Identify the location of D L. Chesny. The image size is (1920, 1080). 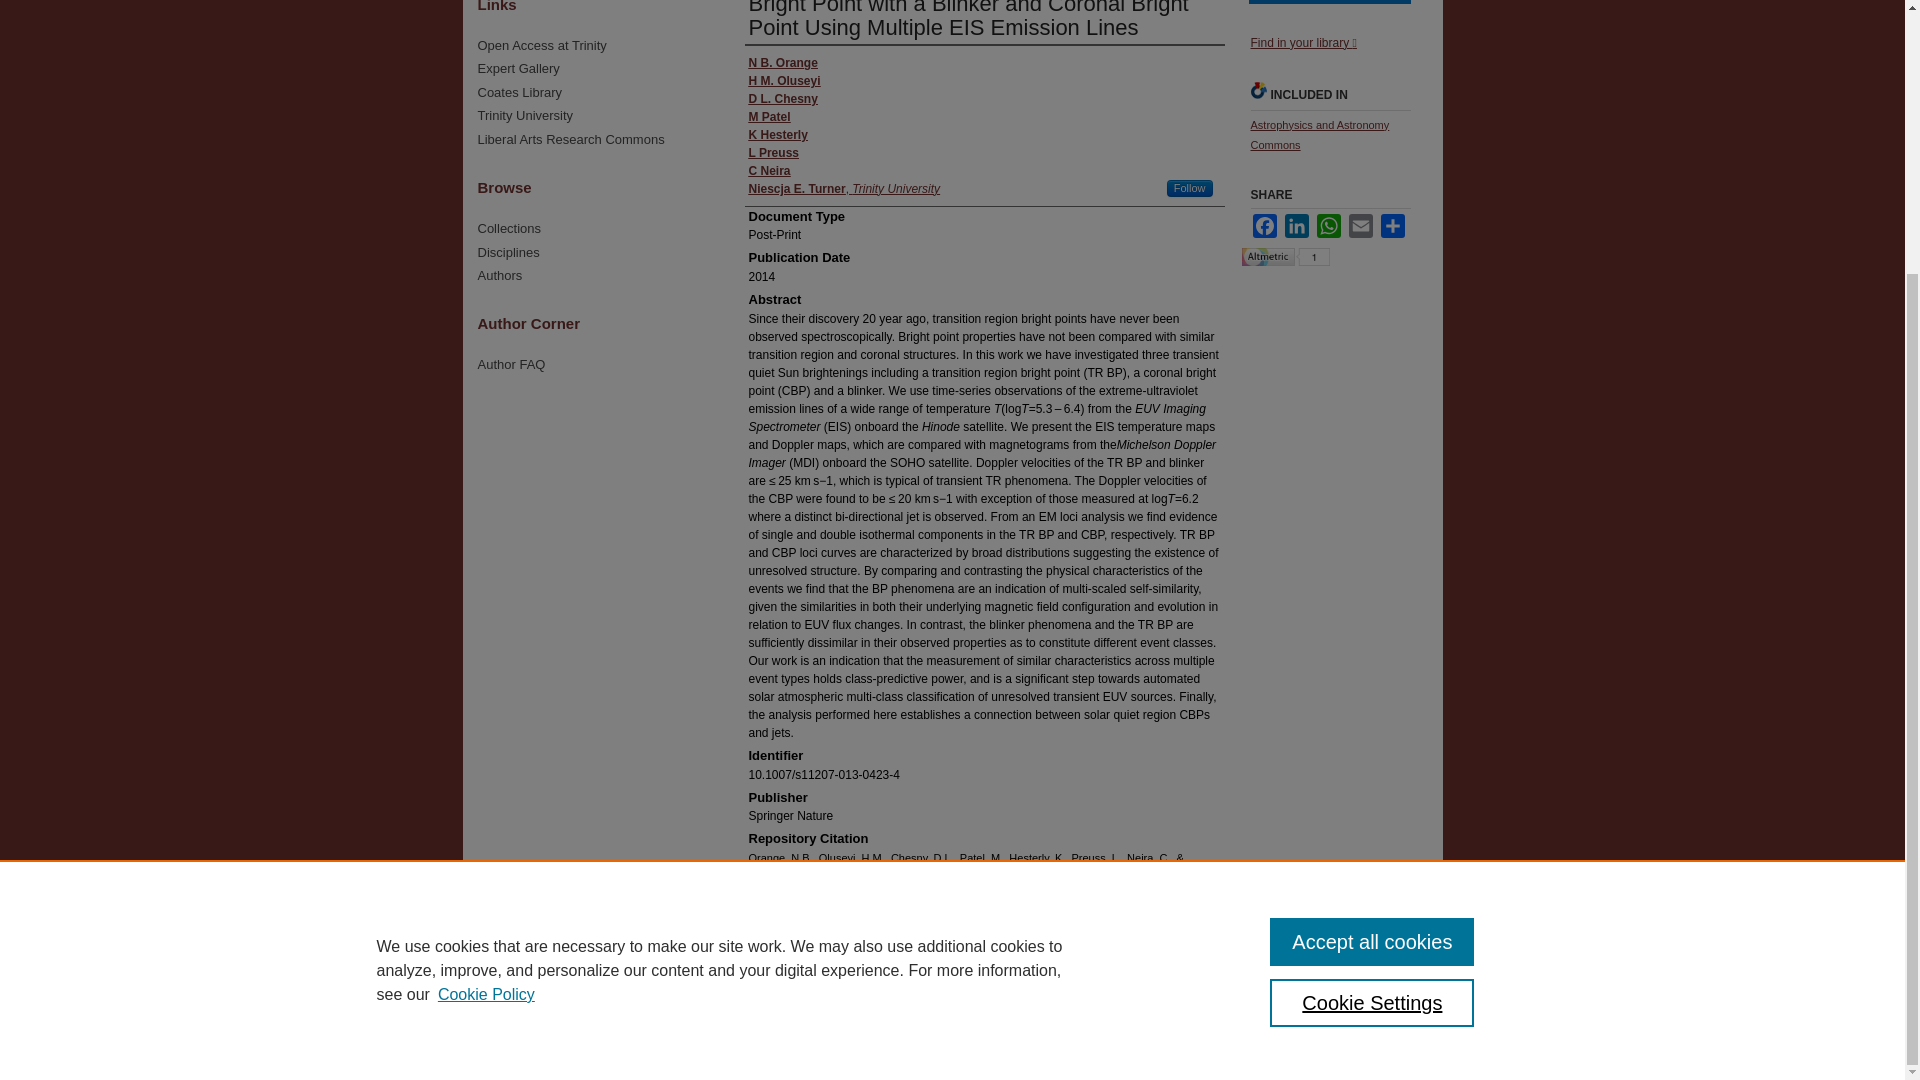
(782, 98).